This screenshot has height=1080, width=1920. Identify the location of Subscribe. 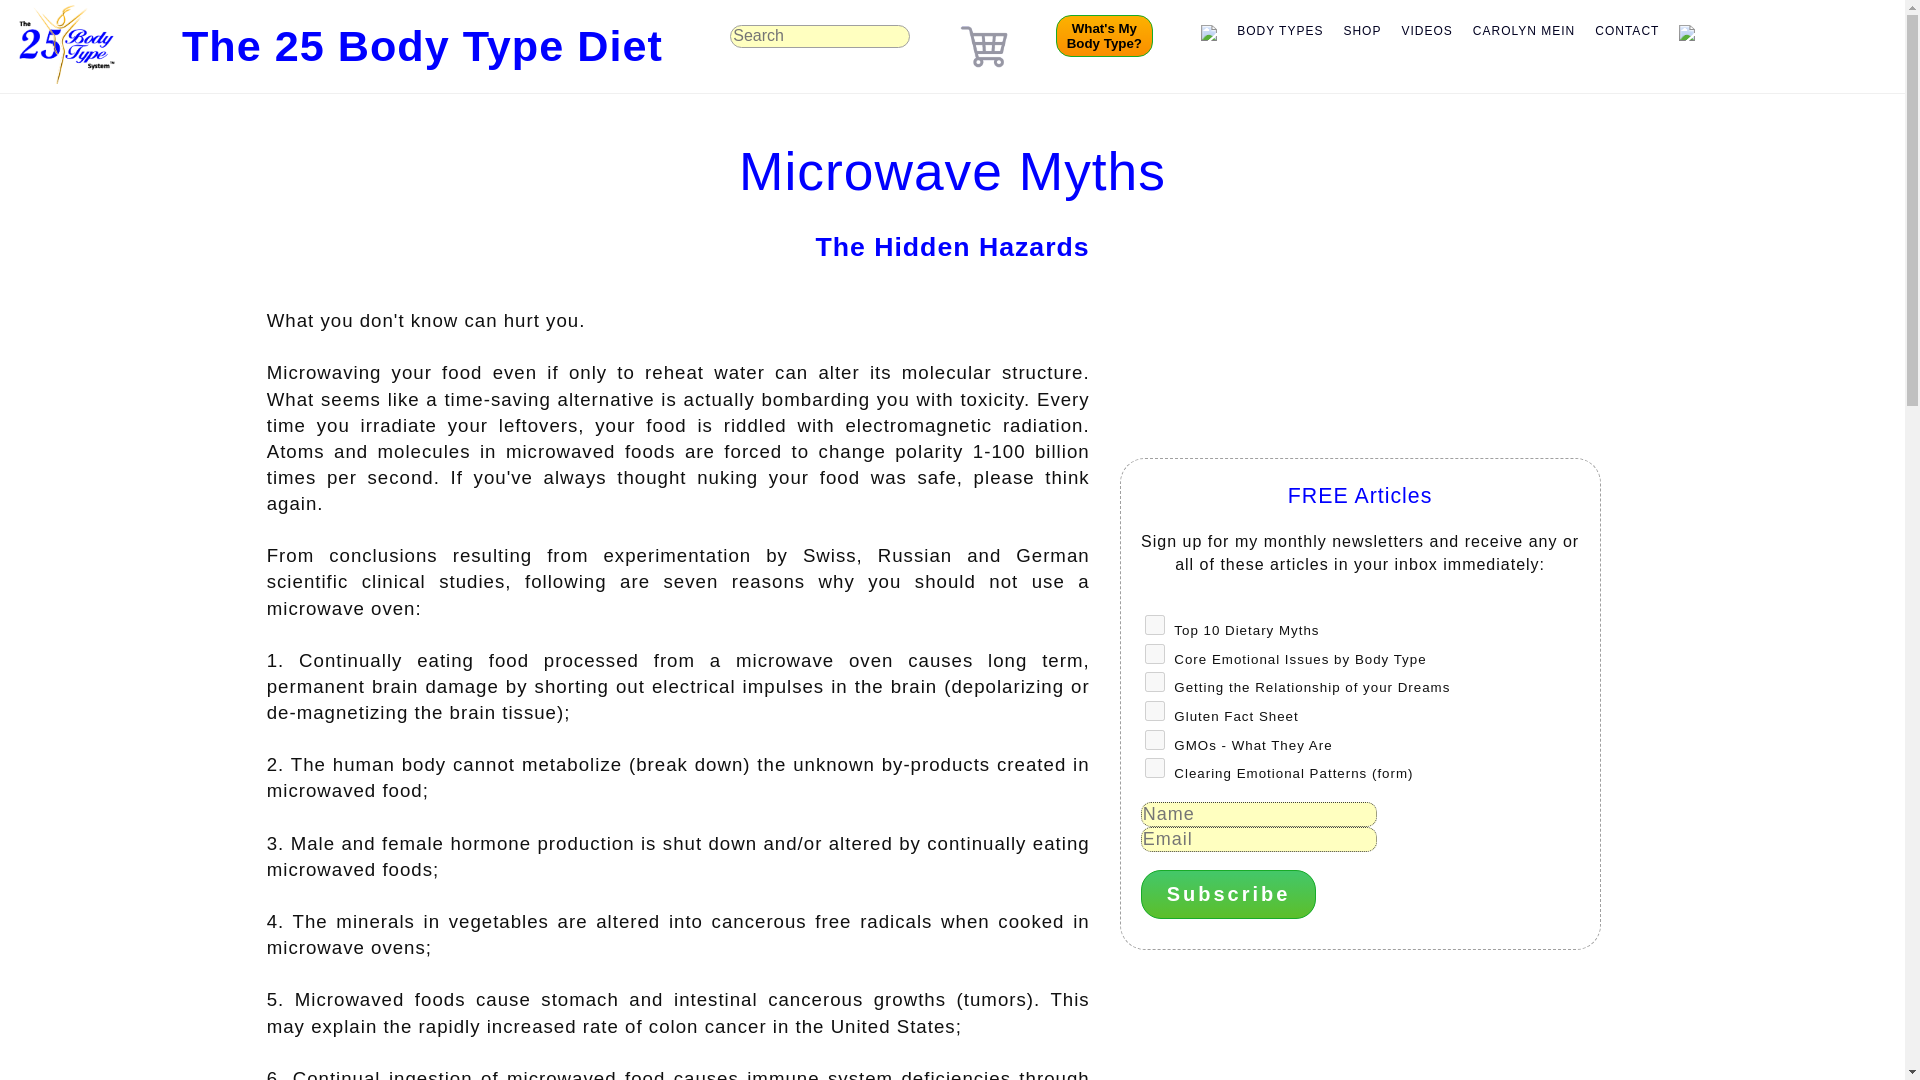
(1228, 894).